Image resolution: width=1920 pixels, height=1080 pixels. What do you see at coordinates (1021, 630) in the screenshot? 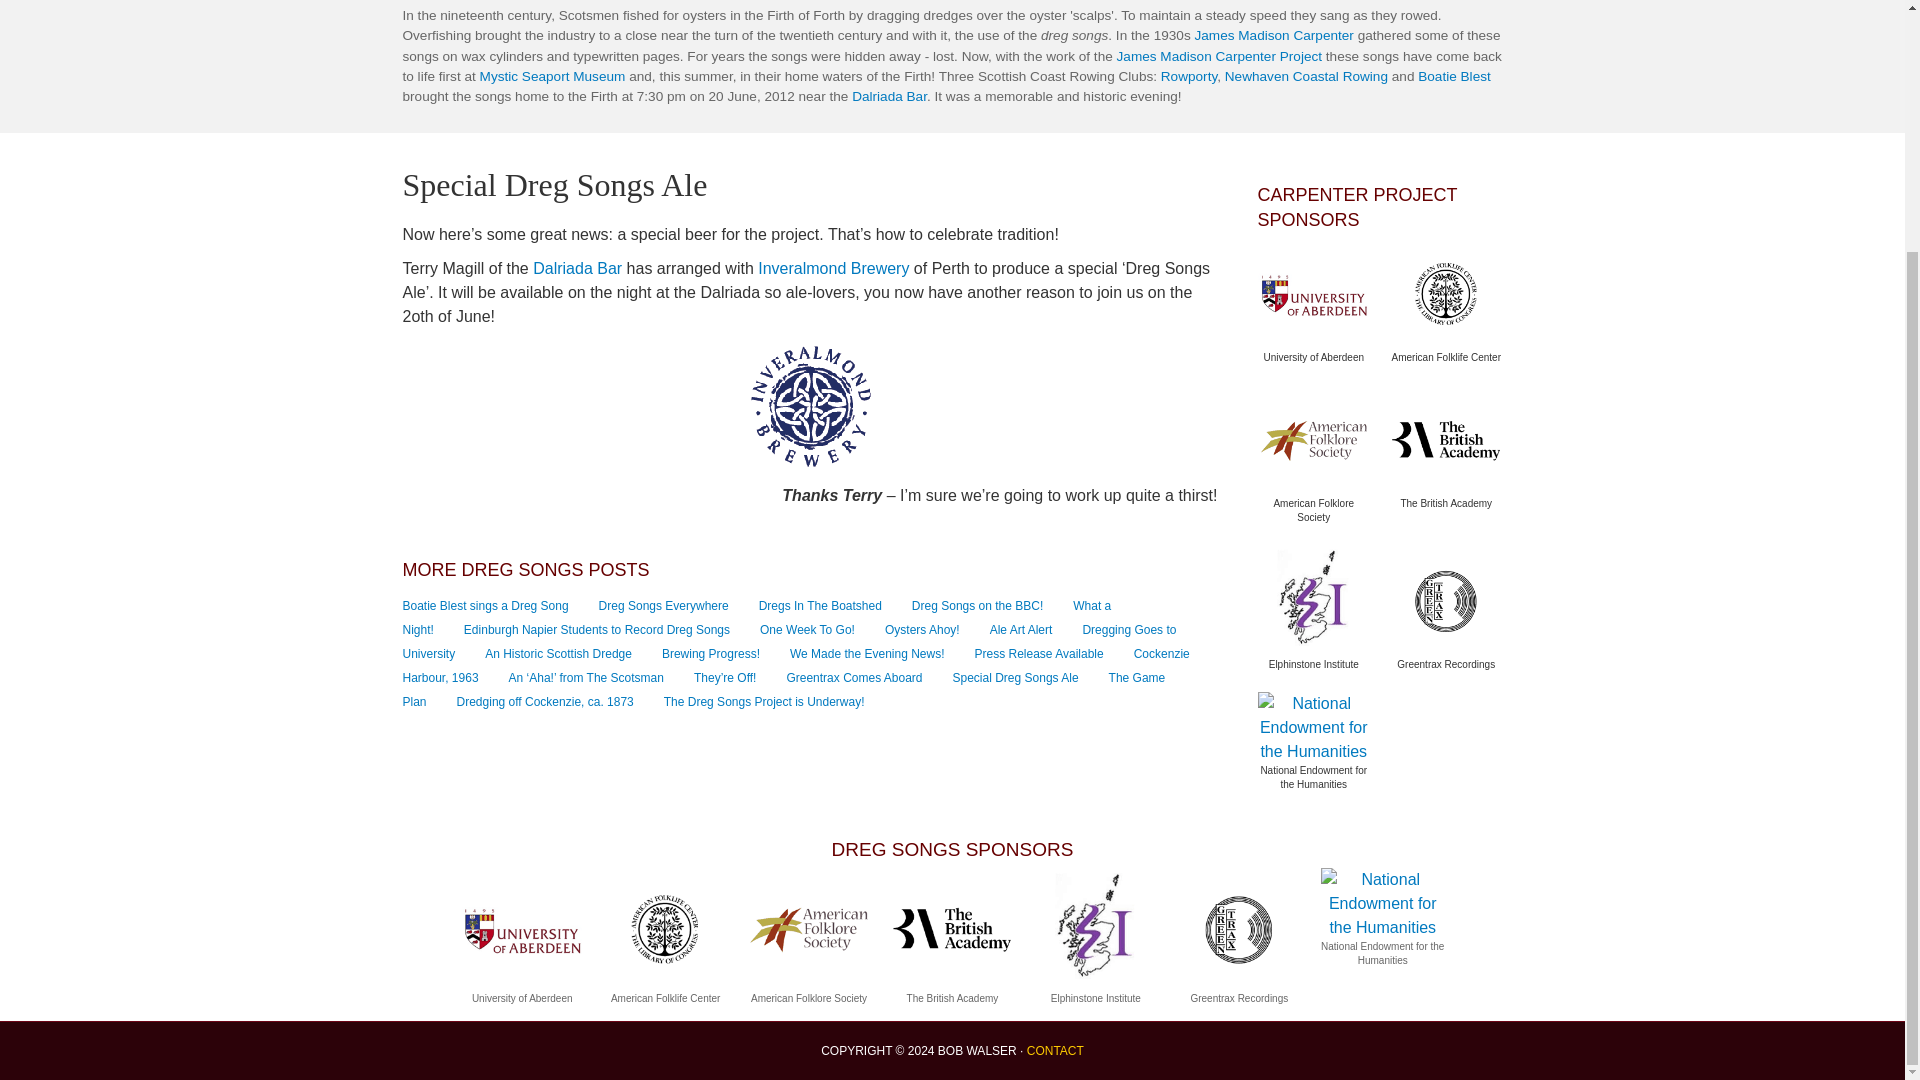
I see `Ale Art Alert` at bounding box center [1021, 630].